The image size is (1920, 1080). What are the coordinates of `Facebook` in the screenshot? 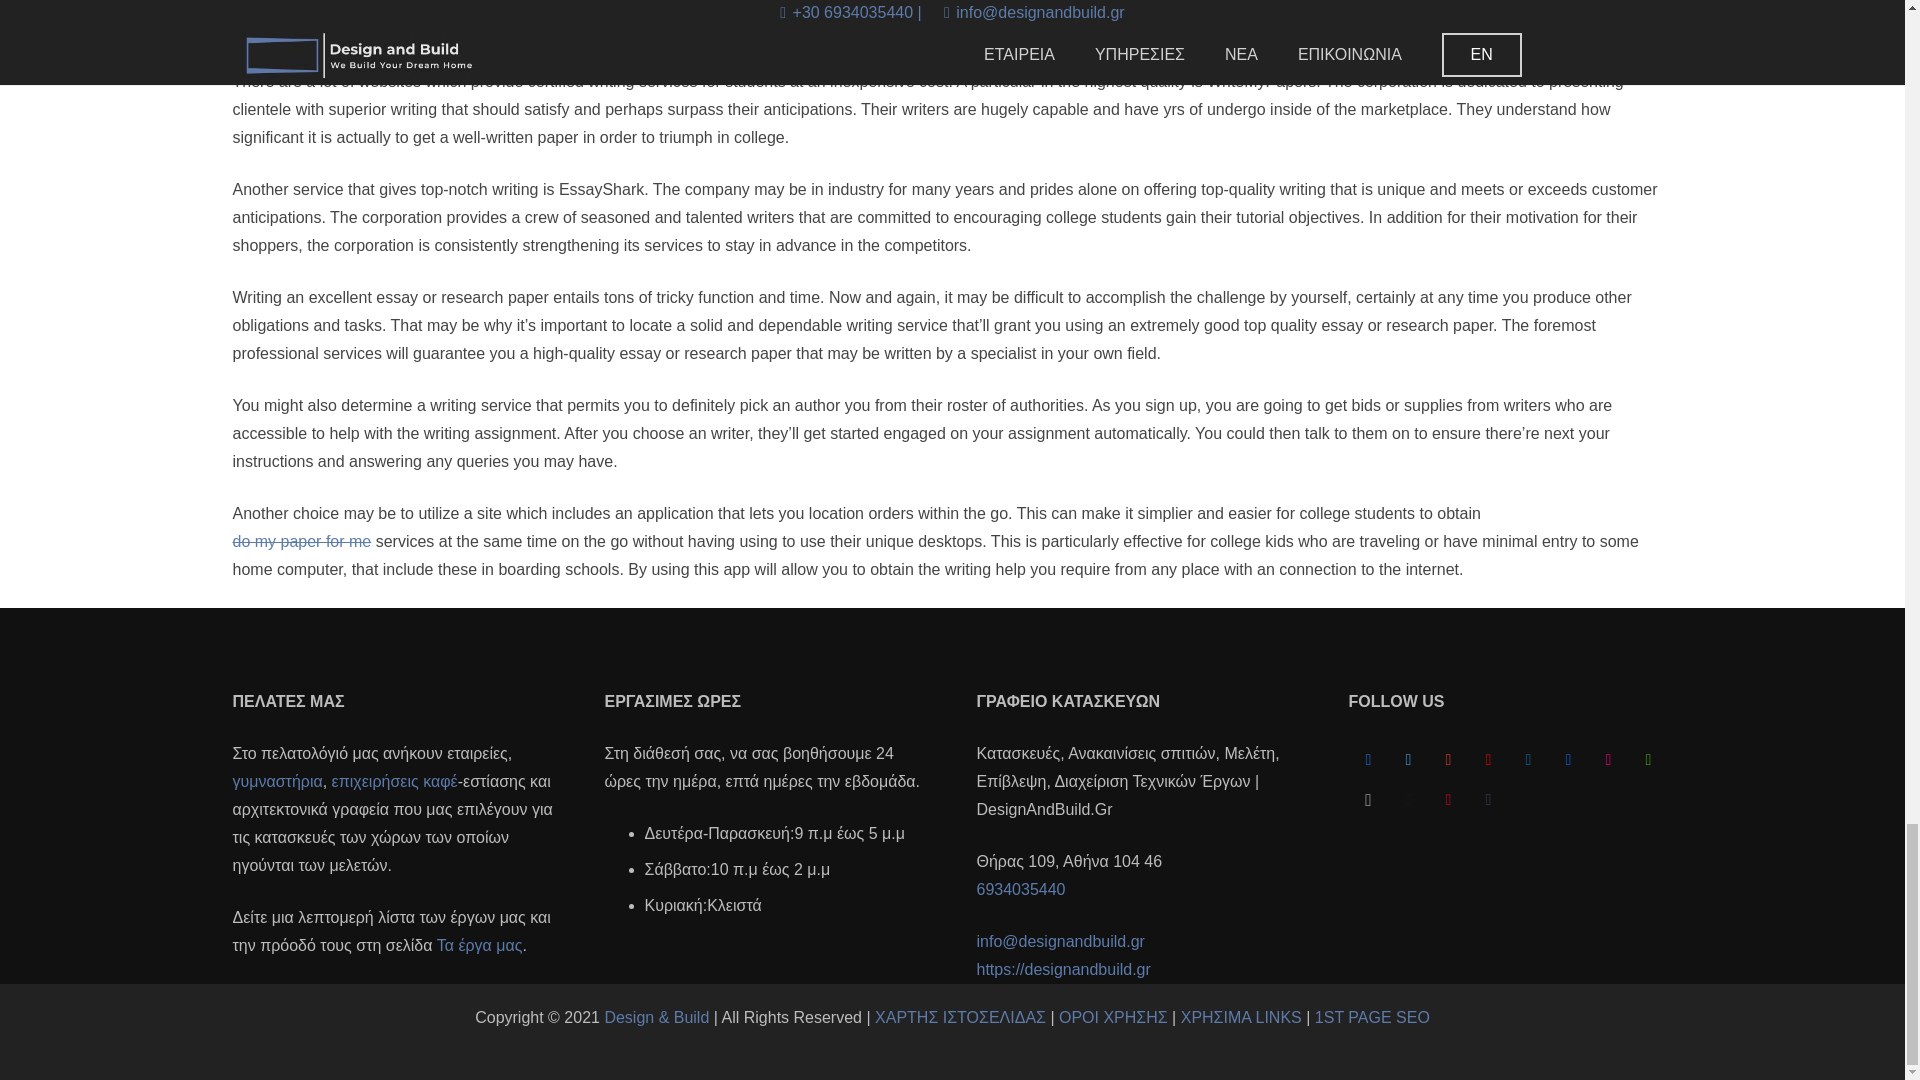 It's located at (1368, 759).